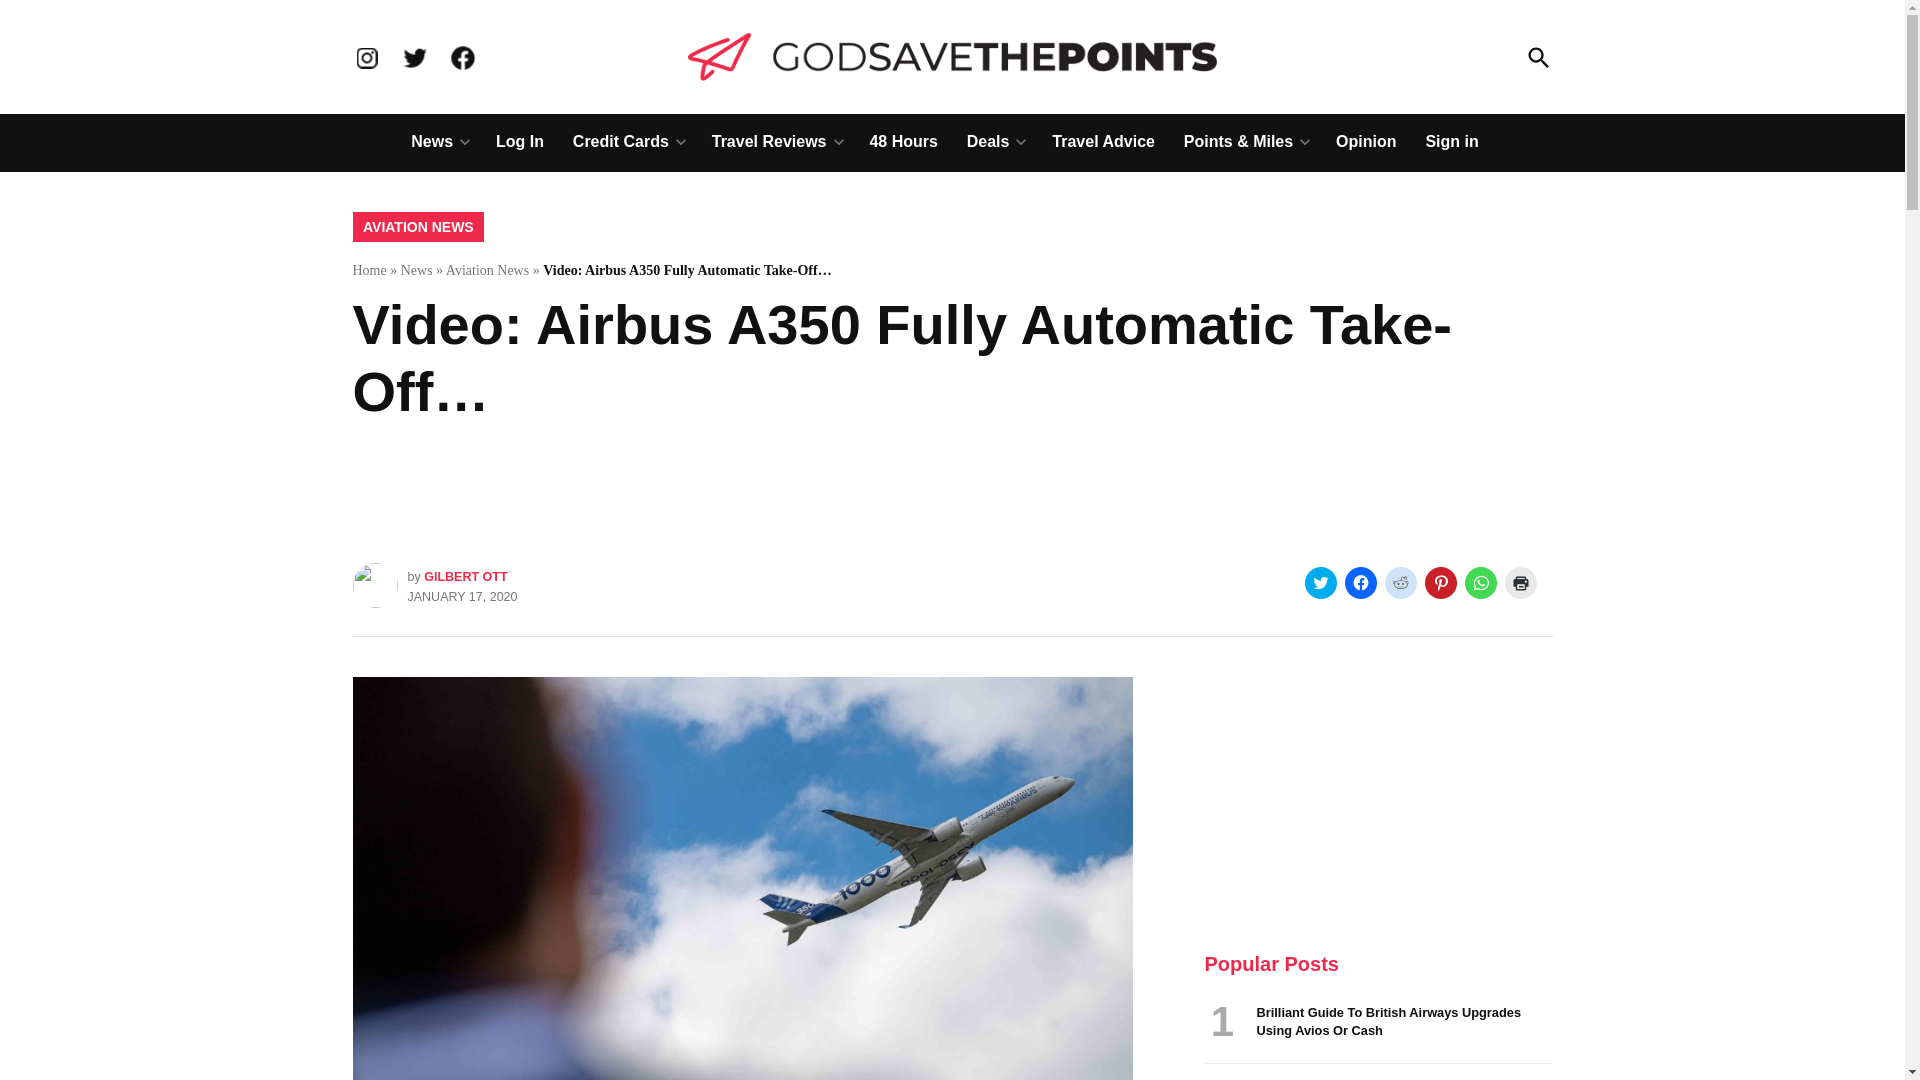  Describe the element at coordinates (1520, 583) in the screenshot. I see `Click to print` at that location.